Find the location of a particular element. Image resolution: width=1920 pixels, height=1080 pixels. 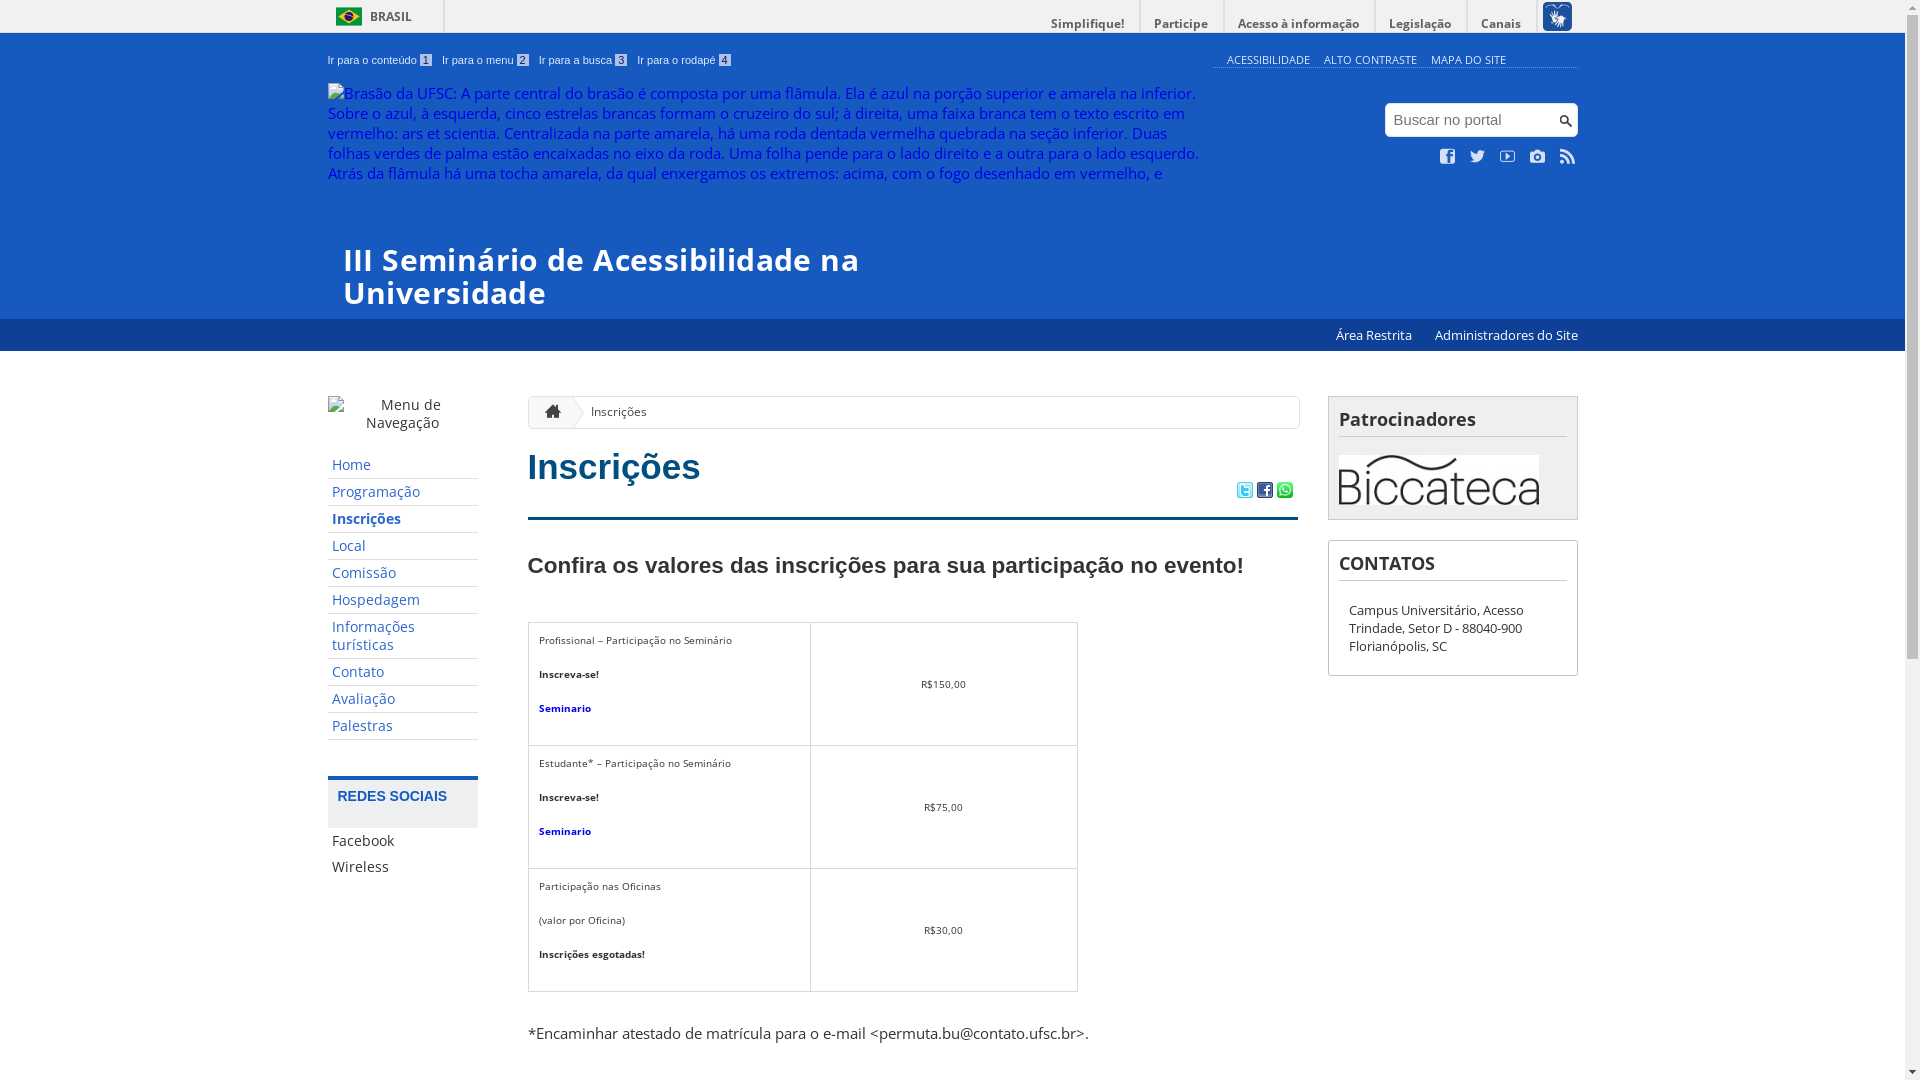

Siga no Twitter is located at coordinates (1478, 157).